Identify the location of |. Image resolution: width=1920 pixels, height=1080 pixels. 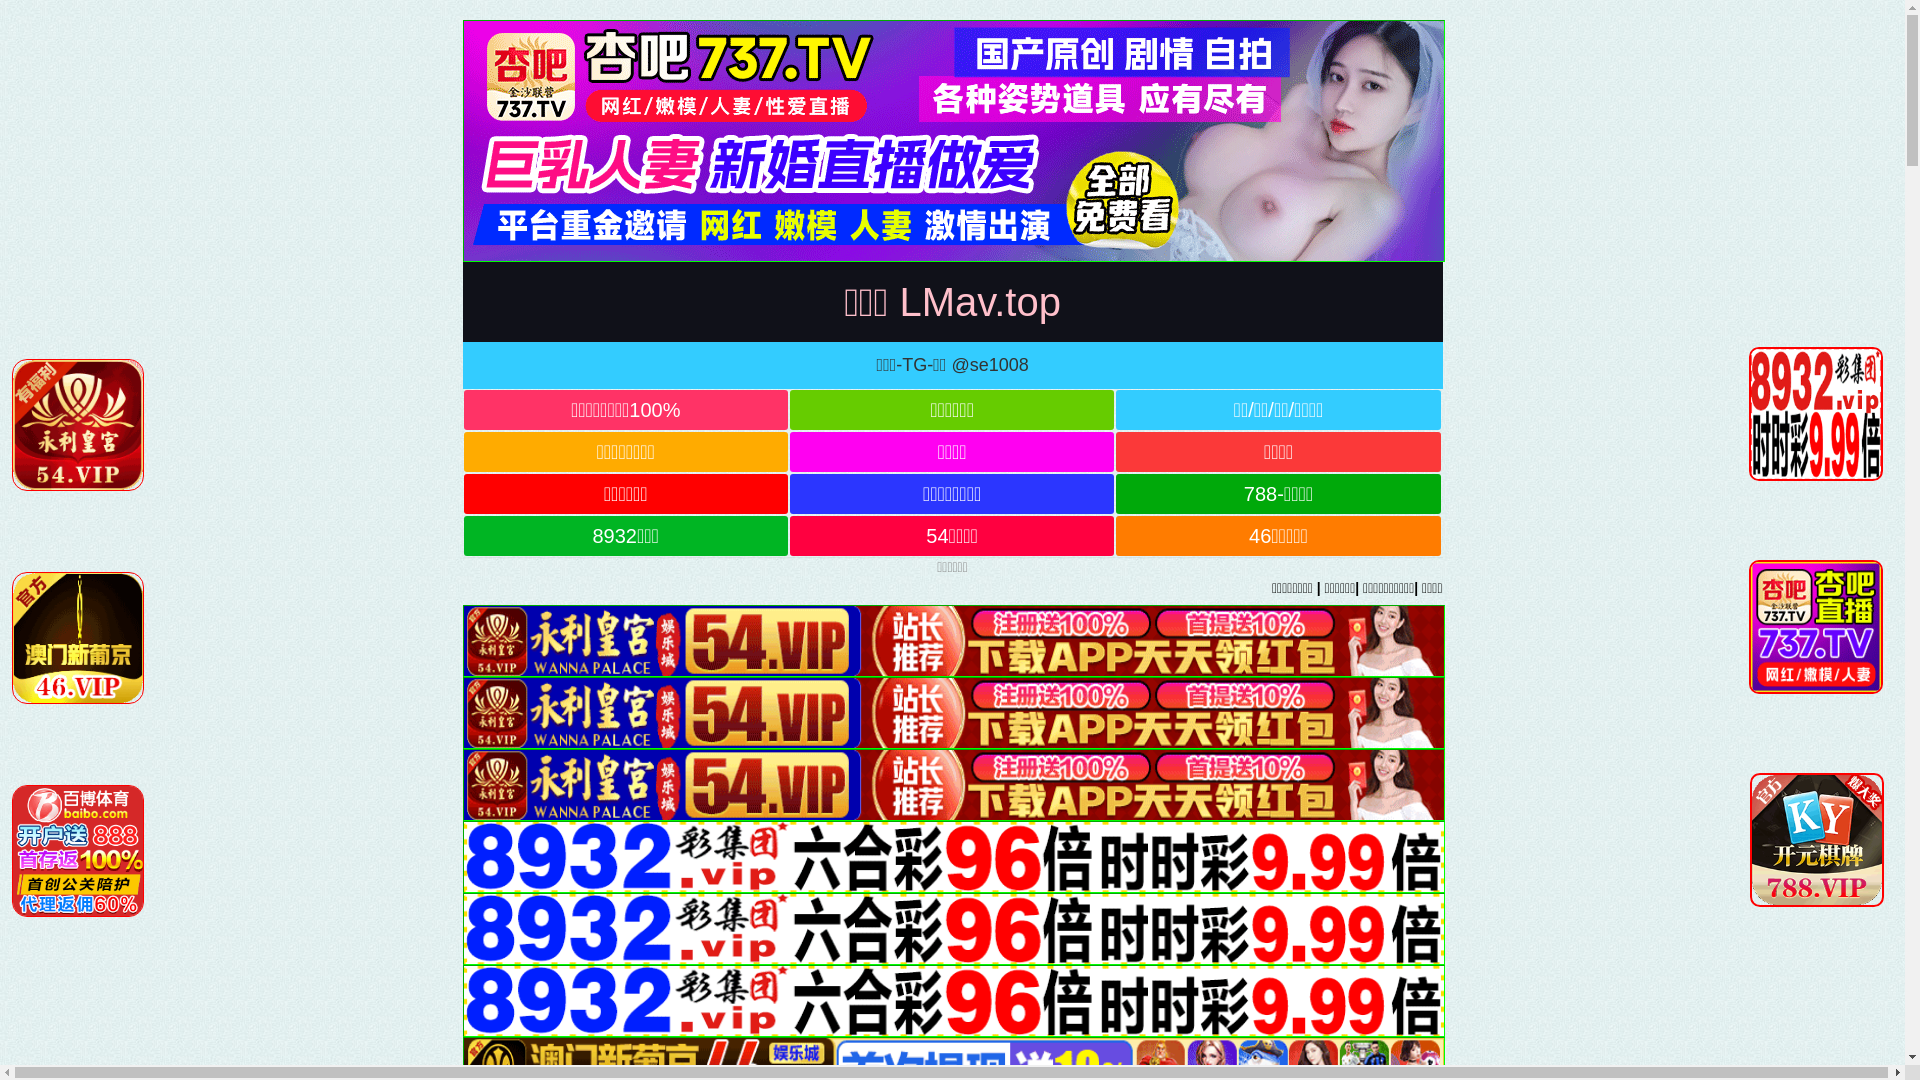
(1071, 588).